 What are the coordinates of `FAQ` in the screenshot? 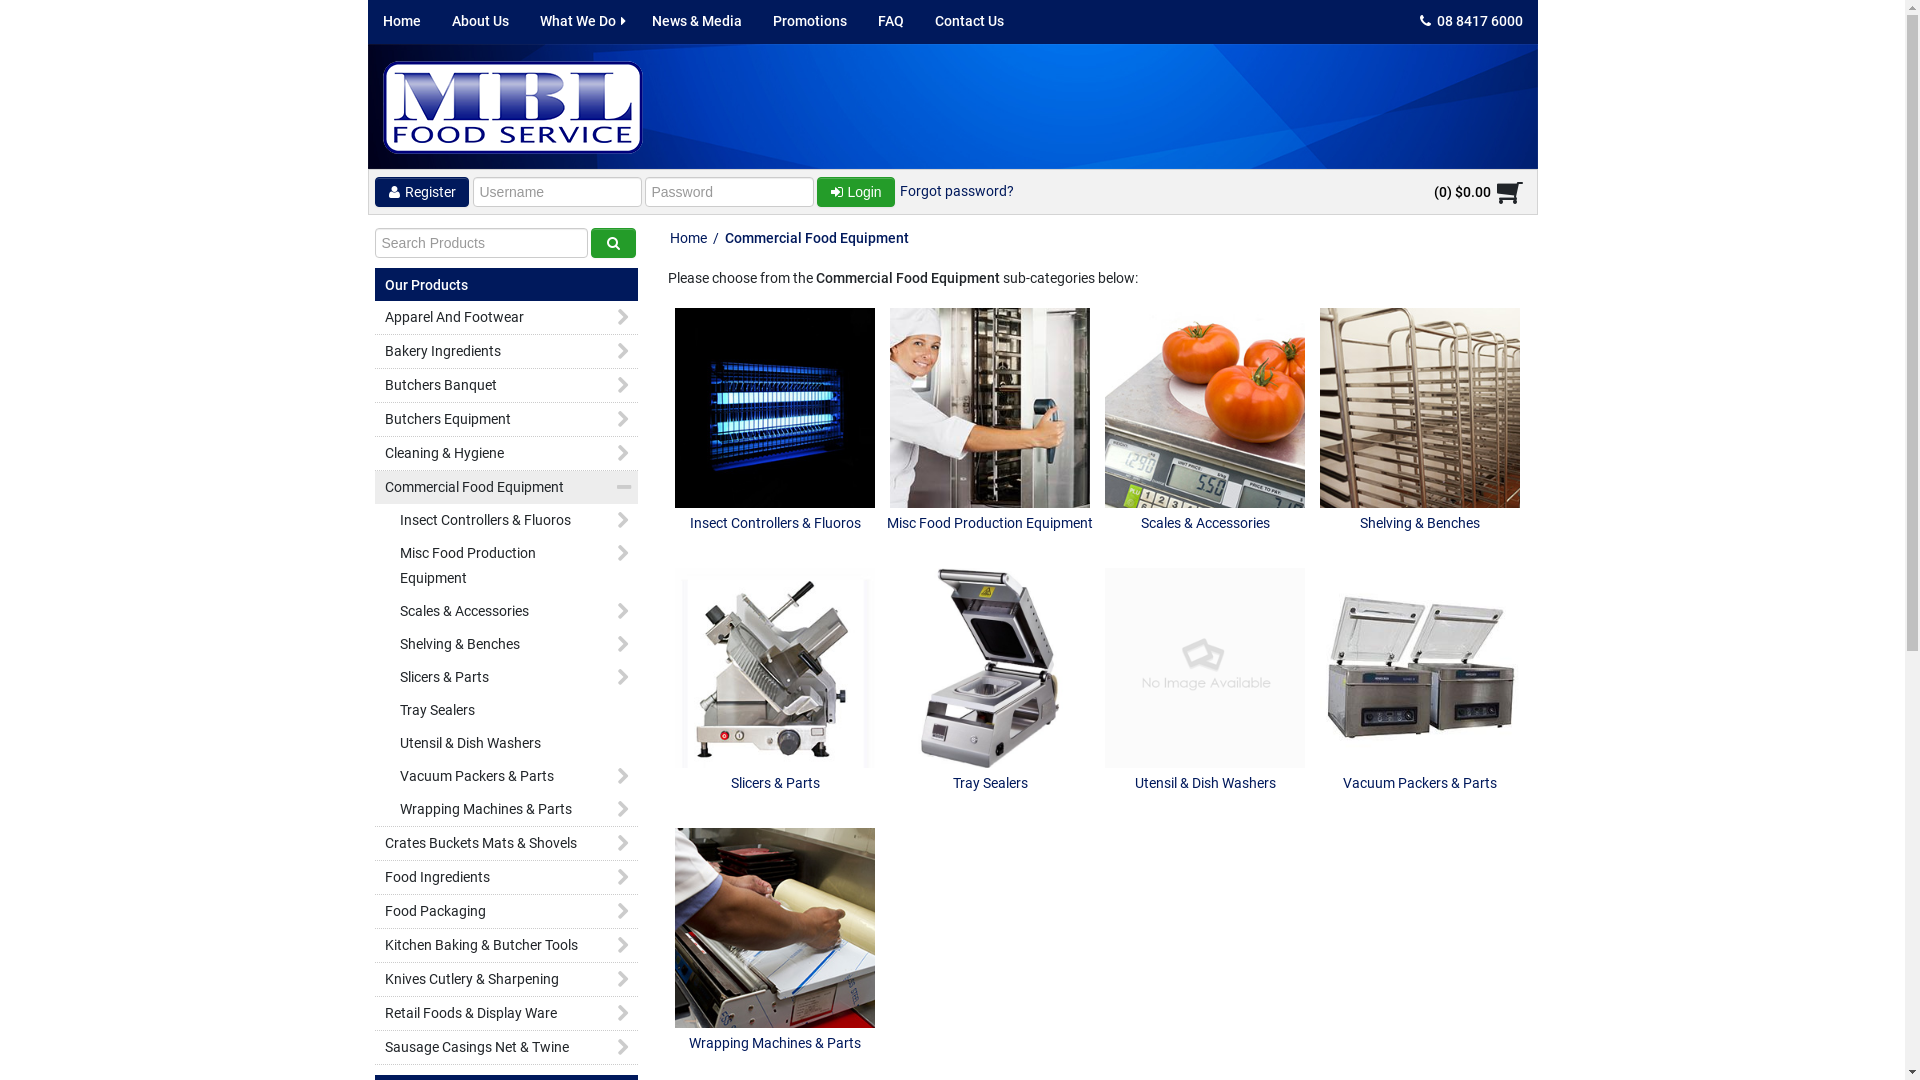 It's located at (890, 22).